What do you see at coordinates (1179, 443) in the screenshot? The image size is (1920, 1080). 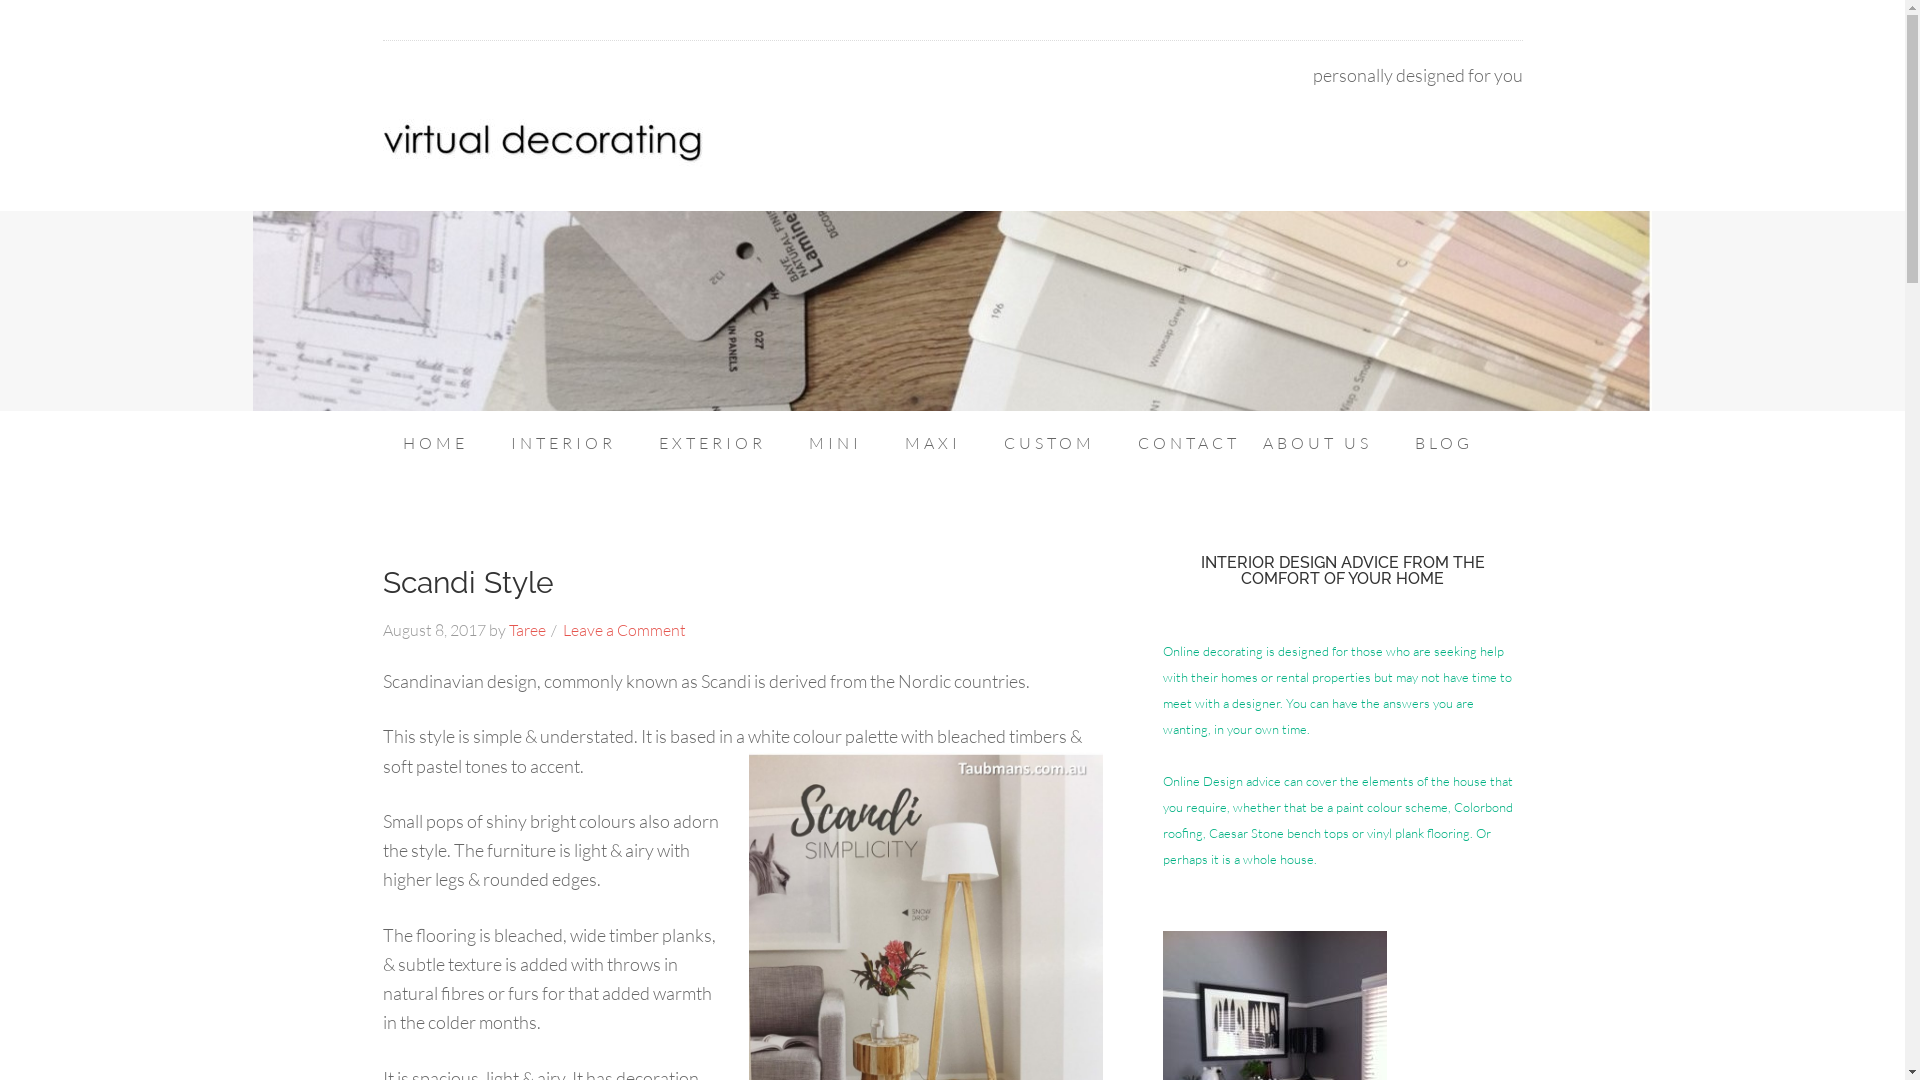 I see `CONTACT` at bounding box center [1179, 443].